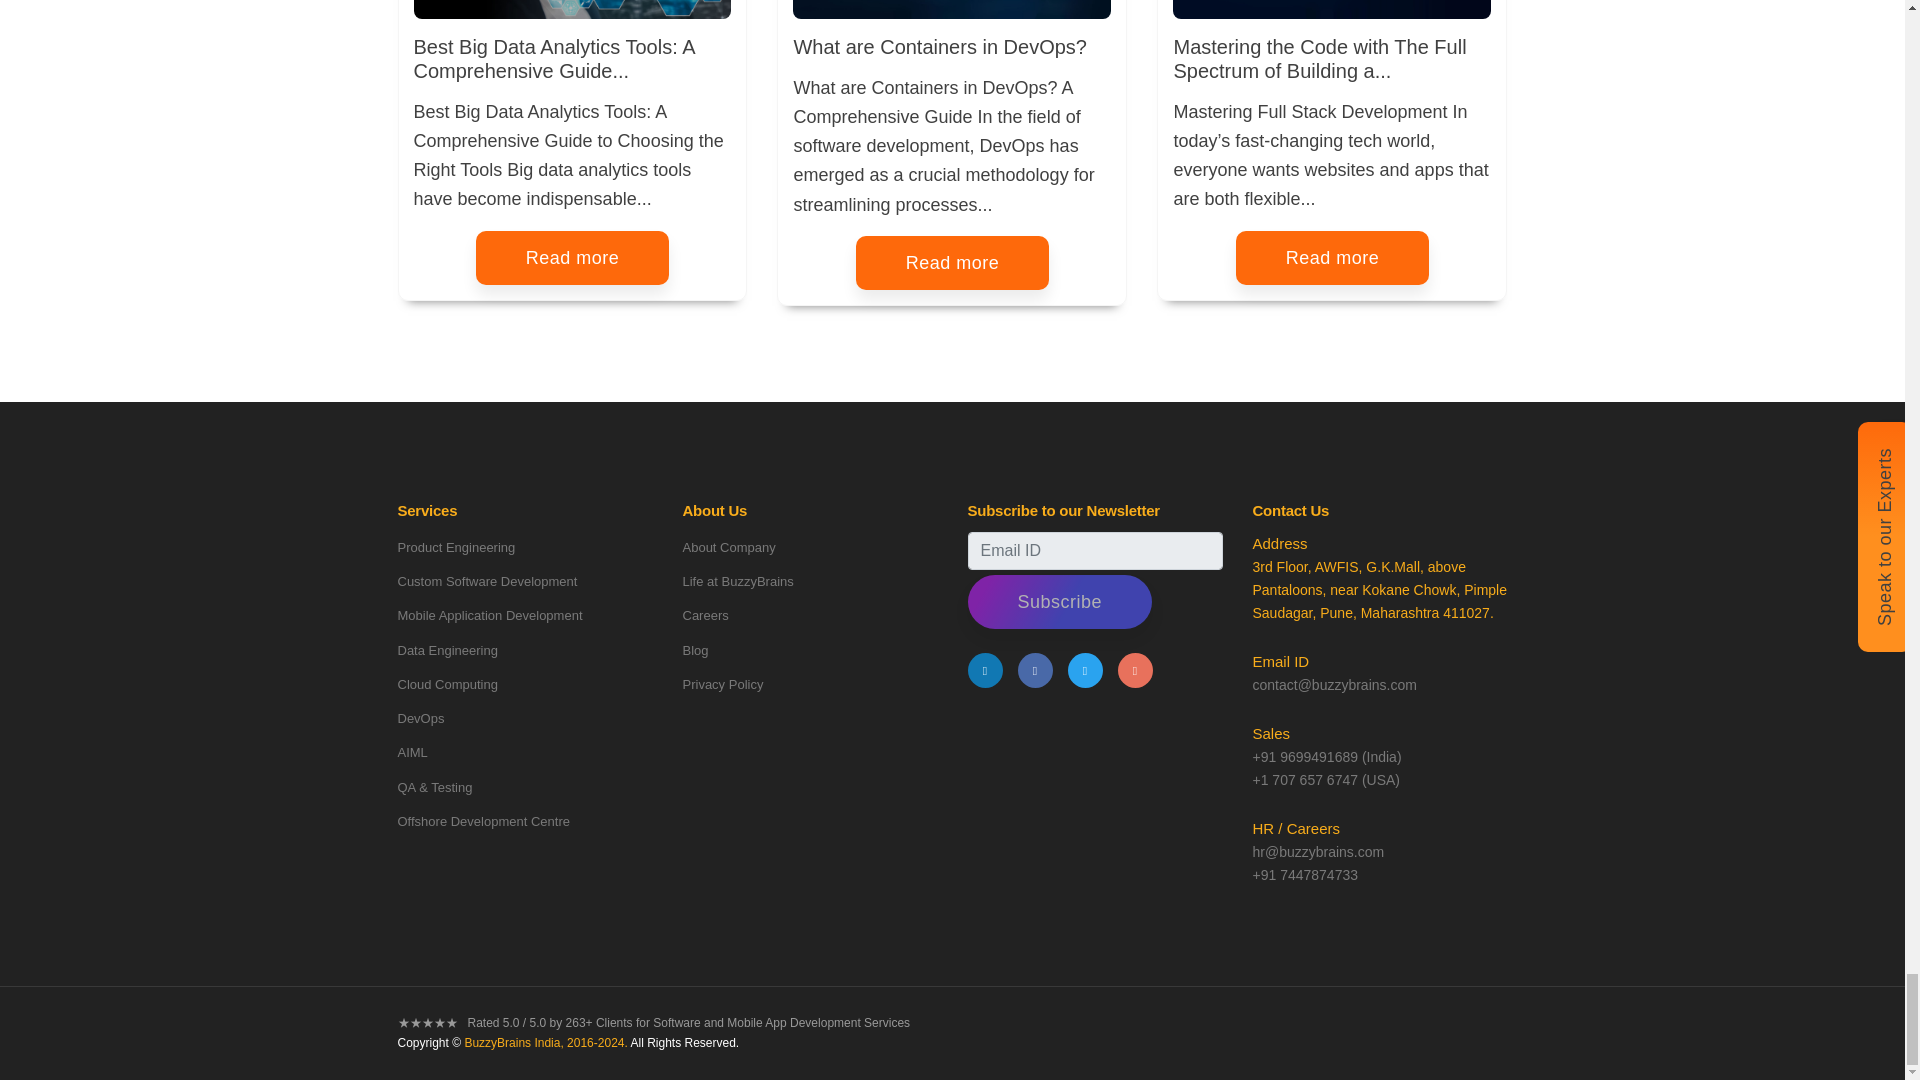  Describe the element at coordinates (953, 263) in the screenshot. I see `Read more` at that location.